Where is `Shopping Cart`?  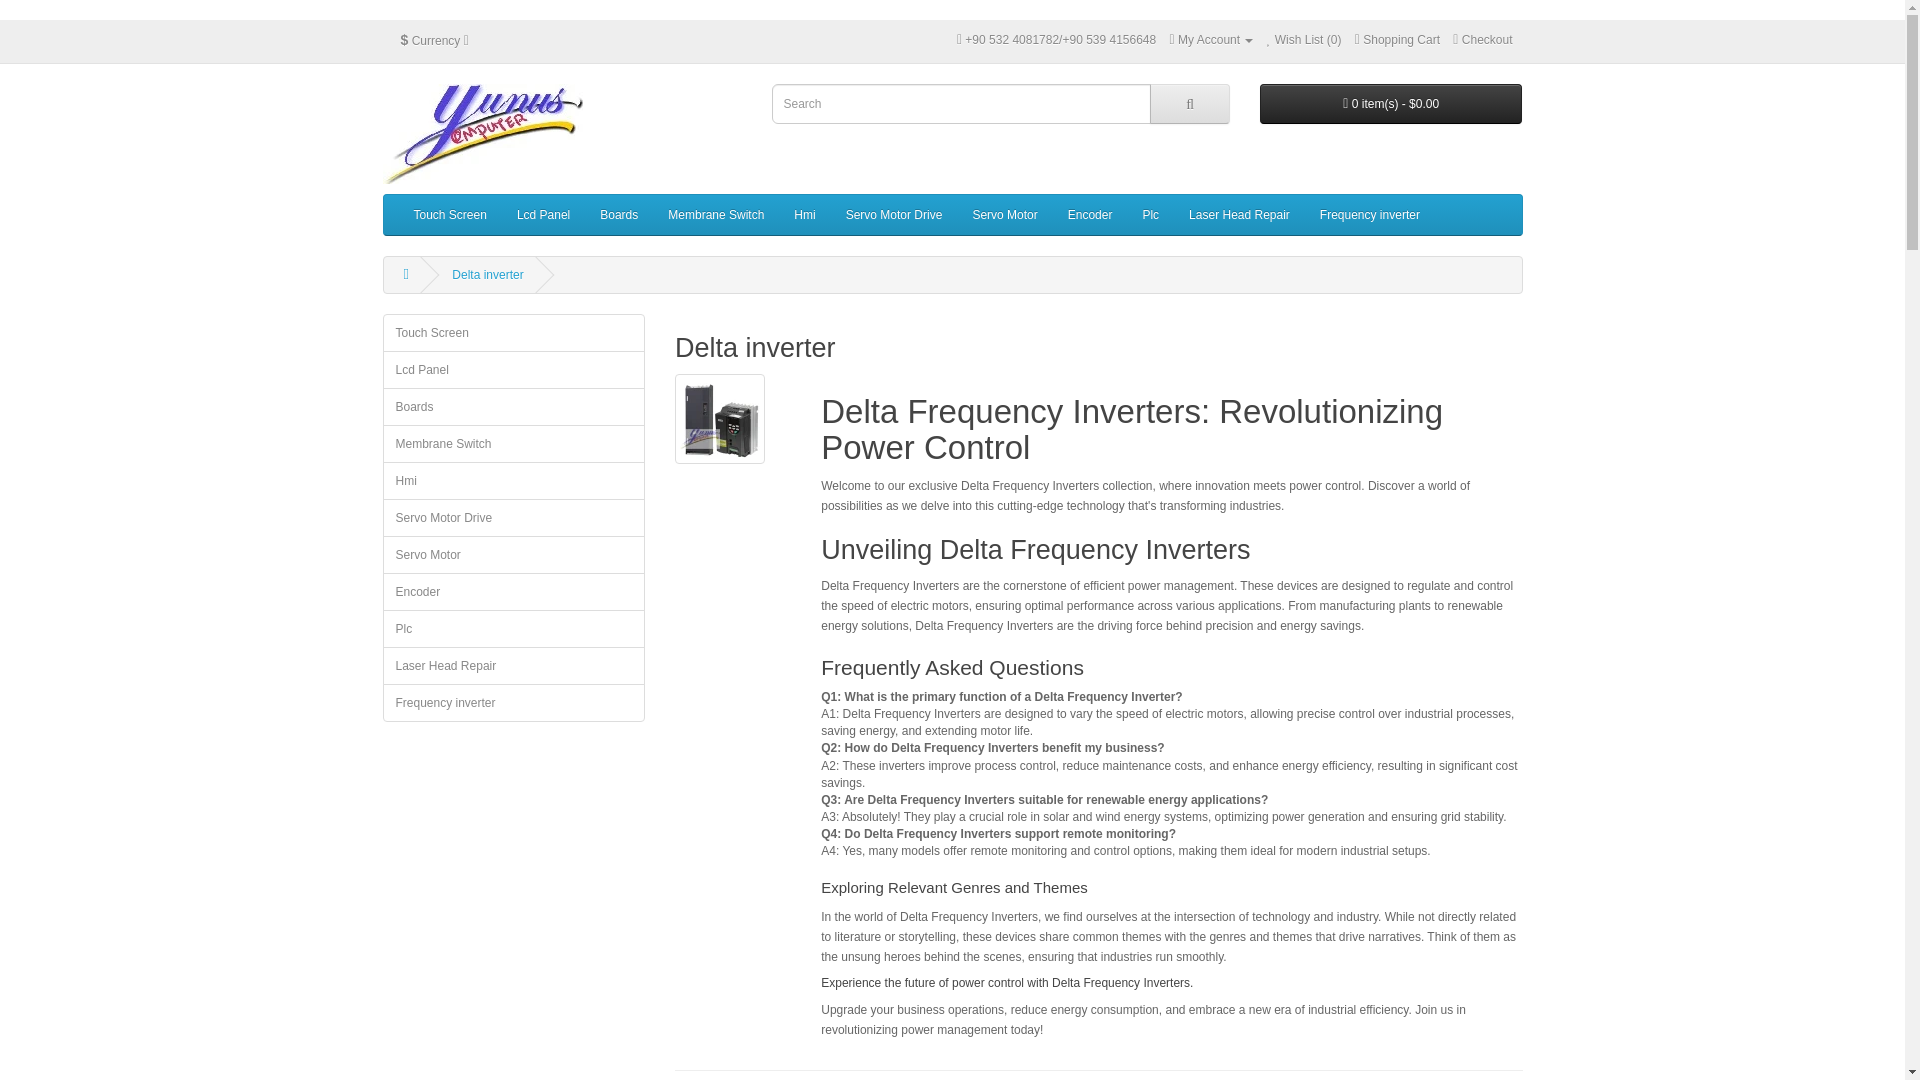
Shopping Cart is located at coordinates (1398, 40).